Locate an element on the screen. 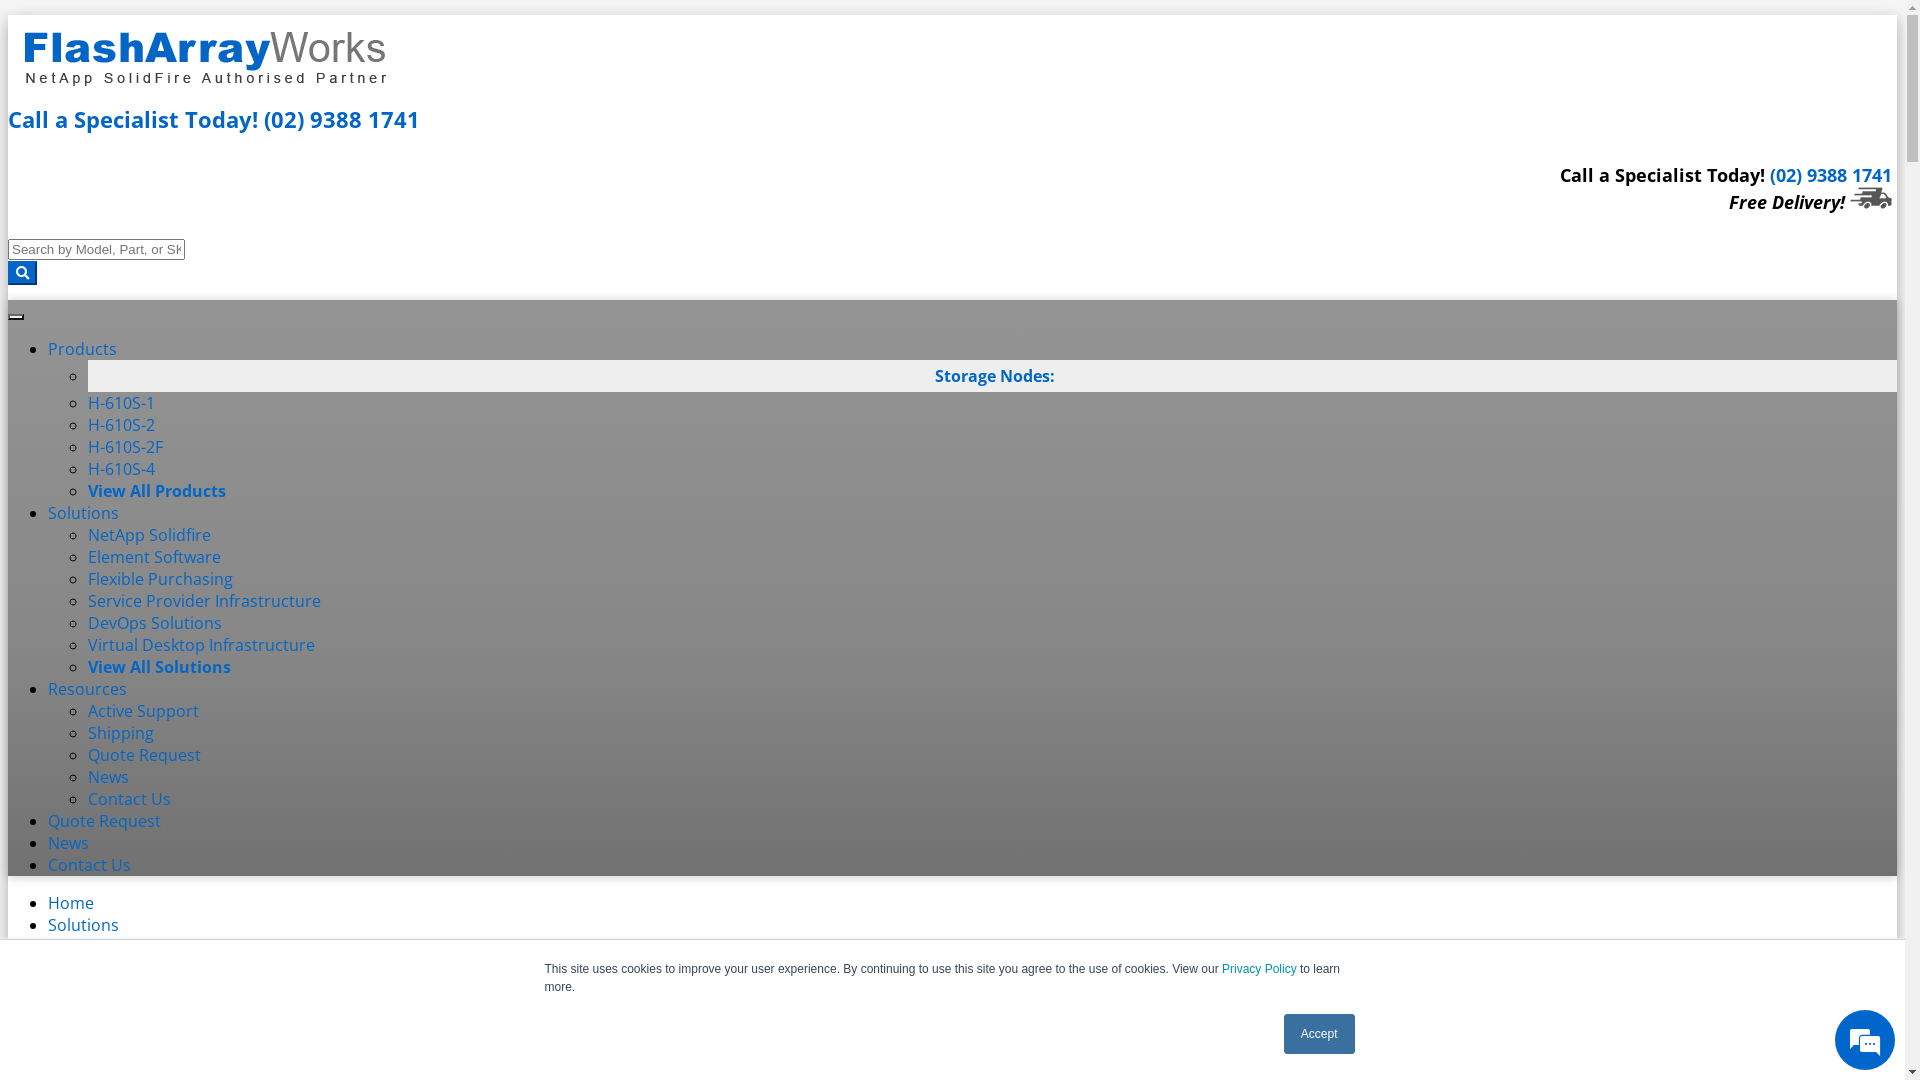 This screenshot has width=1920, height=1080. Virtual Desktop Infrastructure is located at coordinates (202, 645).